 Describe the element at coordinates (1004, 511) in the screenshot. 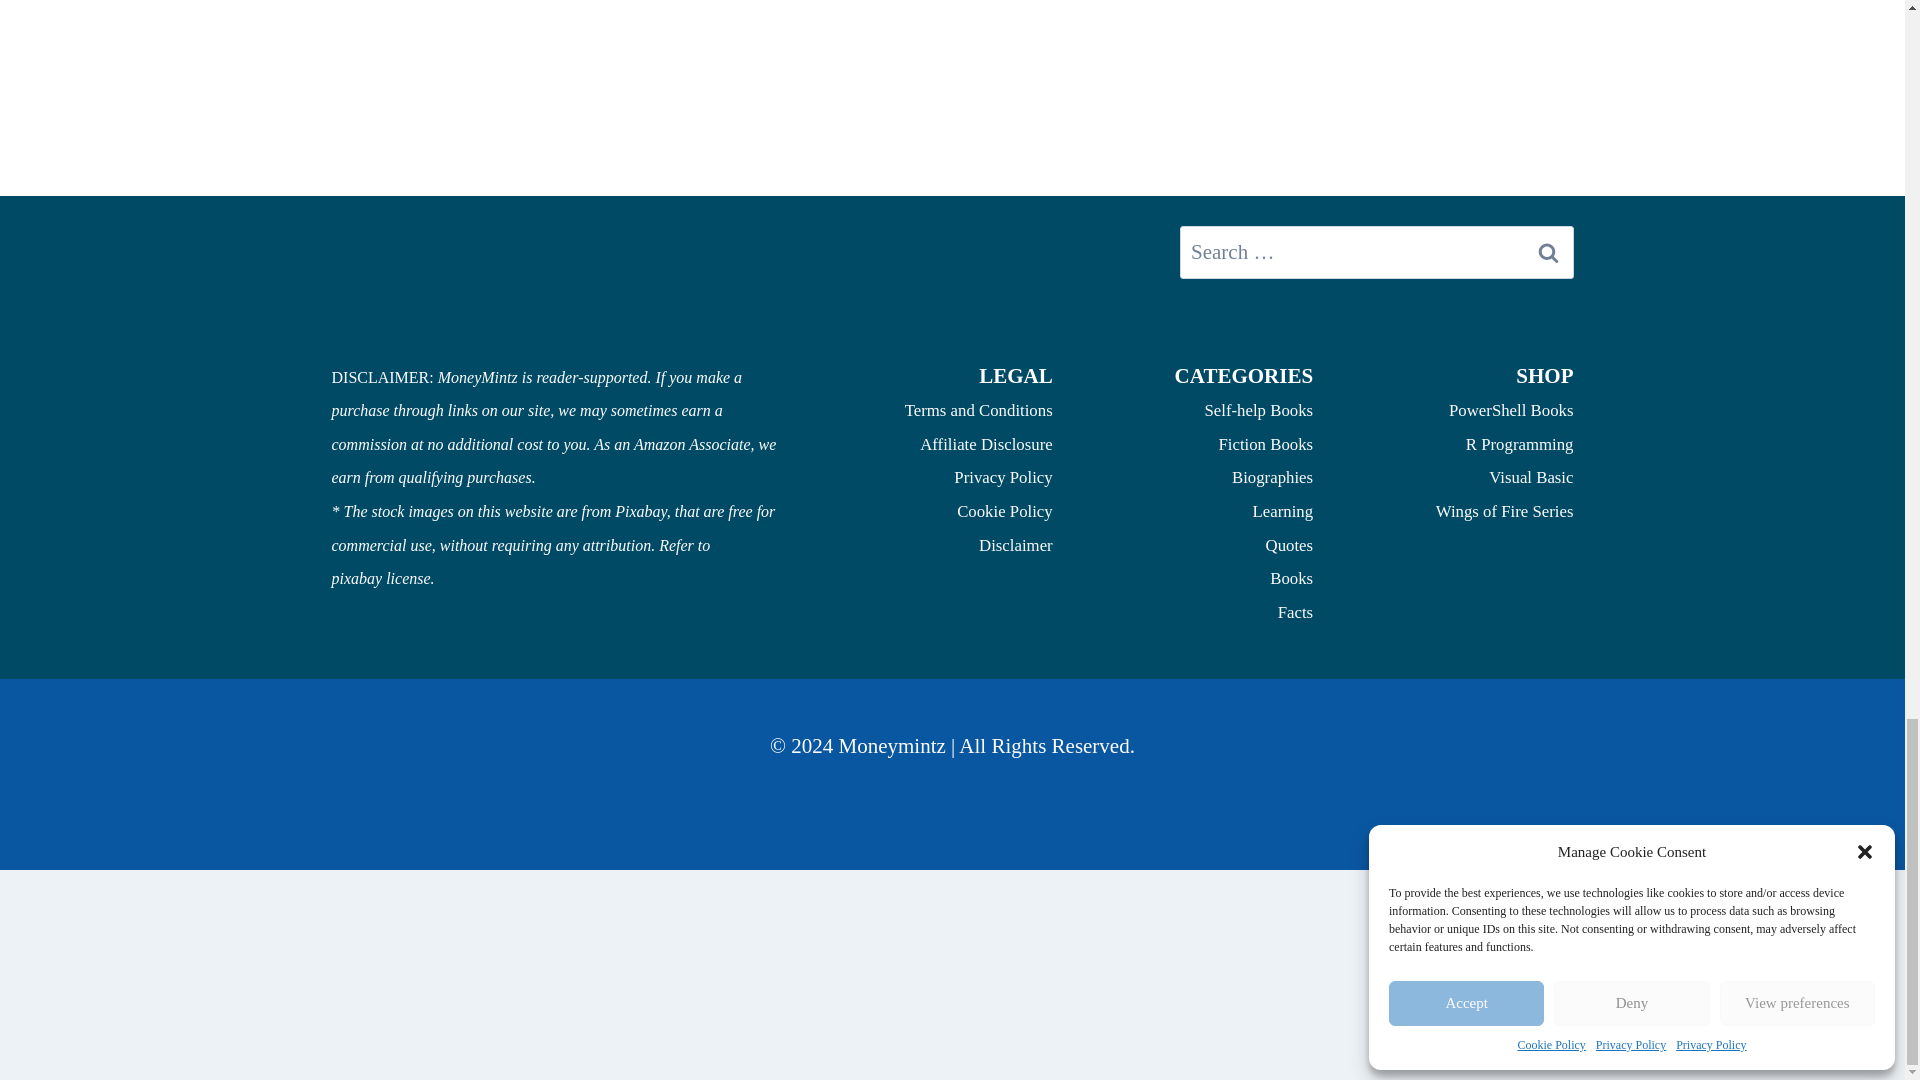

I see `Cookie Policy` at that location.